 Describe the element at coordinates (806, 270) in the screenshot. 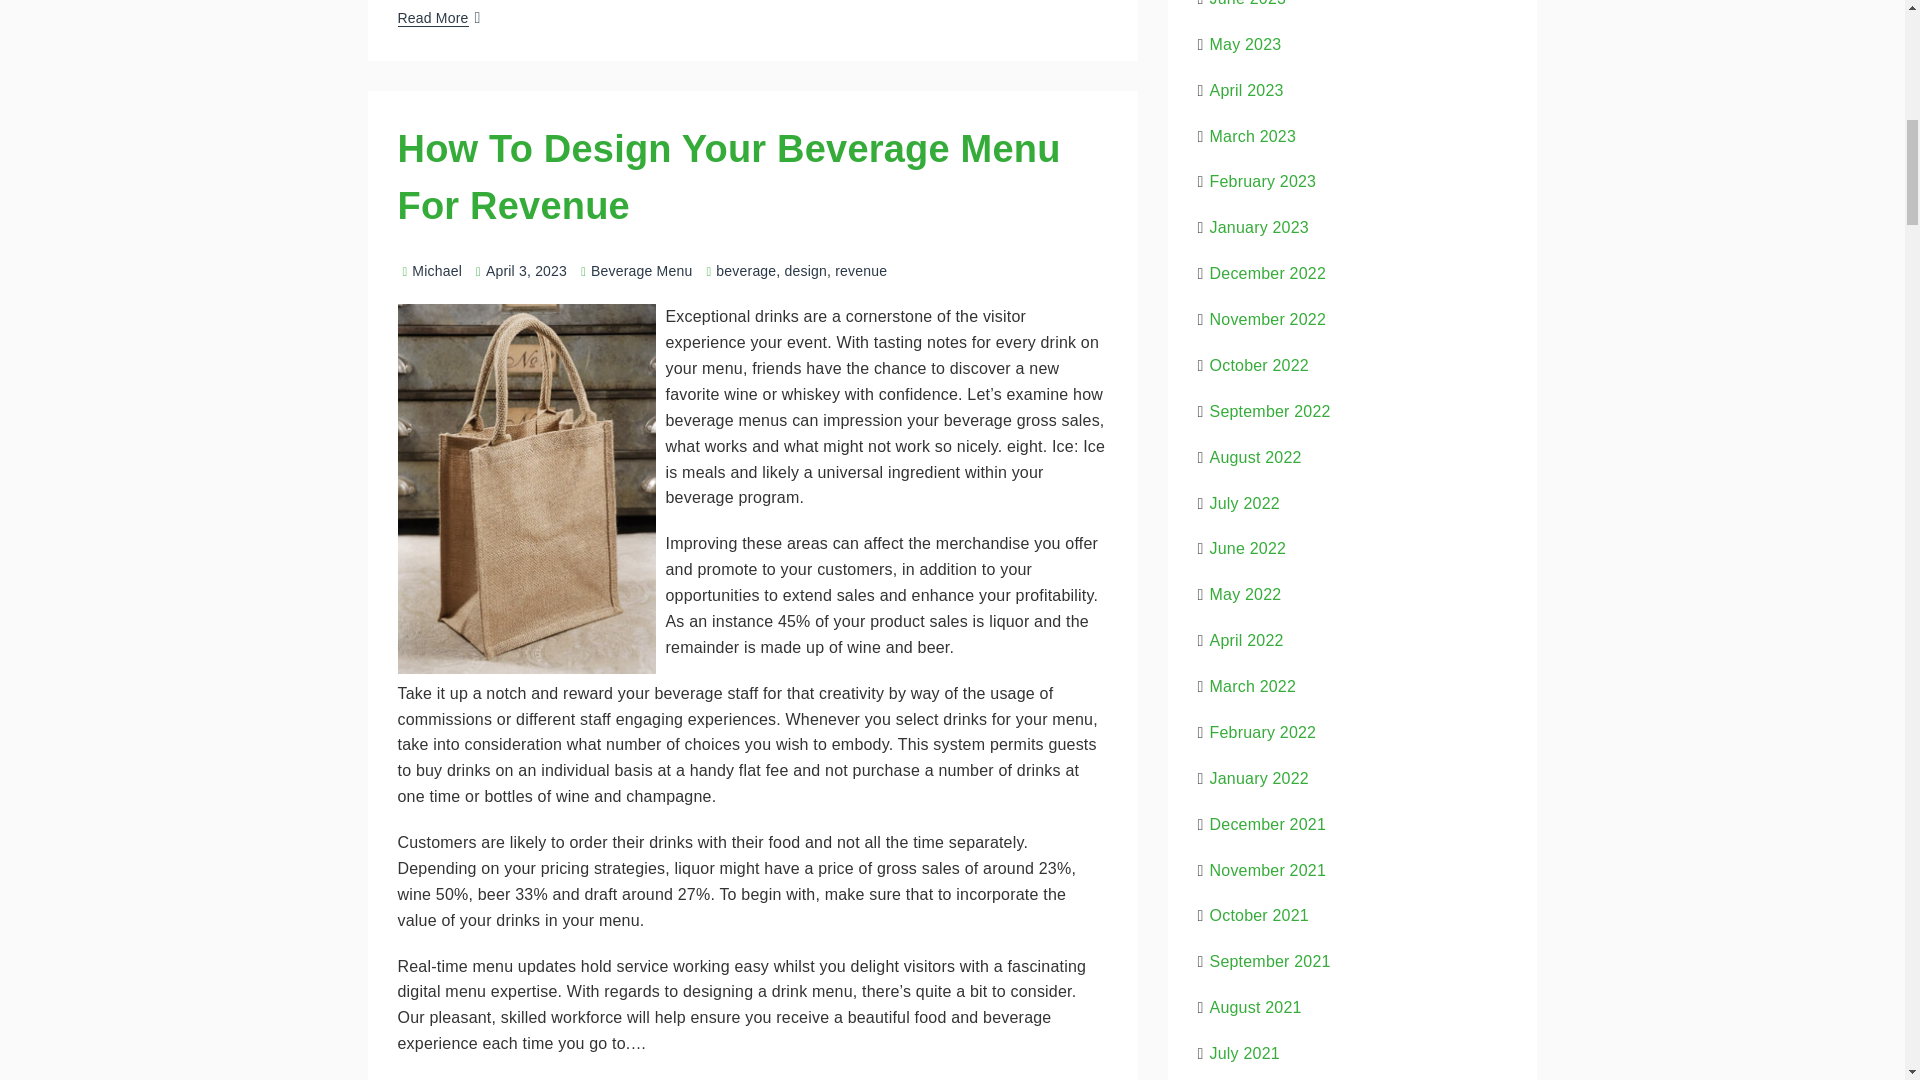

I see `design` at that location.